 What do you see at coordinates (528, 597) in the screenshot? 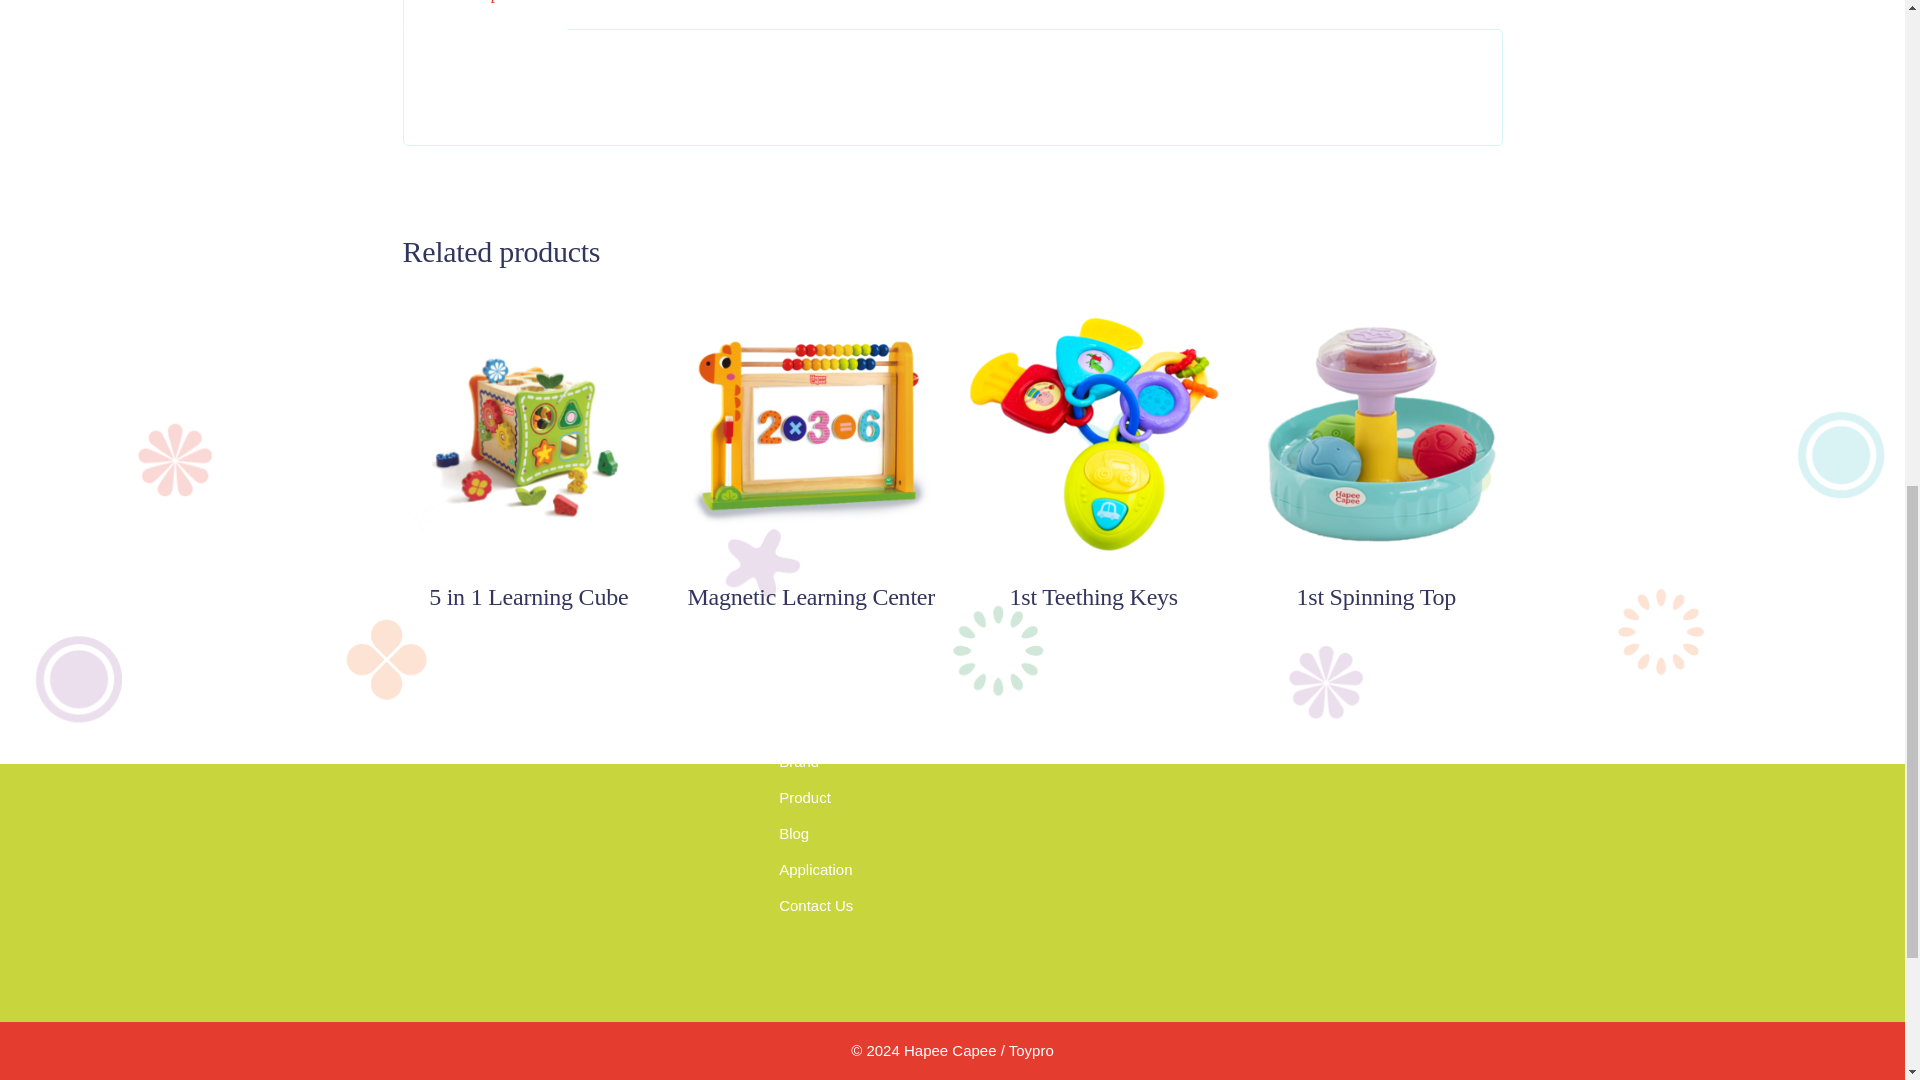
I see `5 in 1 Learning Cube` at bounding box center [528, 597].